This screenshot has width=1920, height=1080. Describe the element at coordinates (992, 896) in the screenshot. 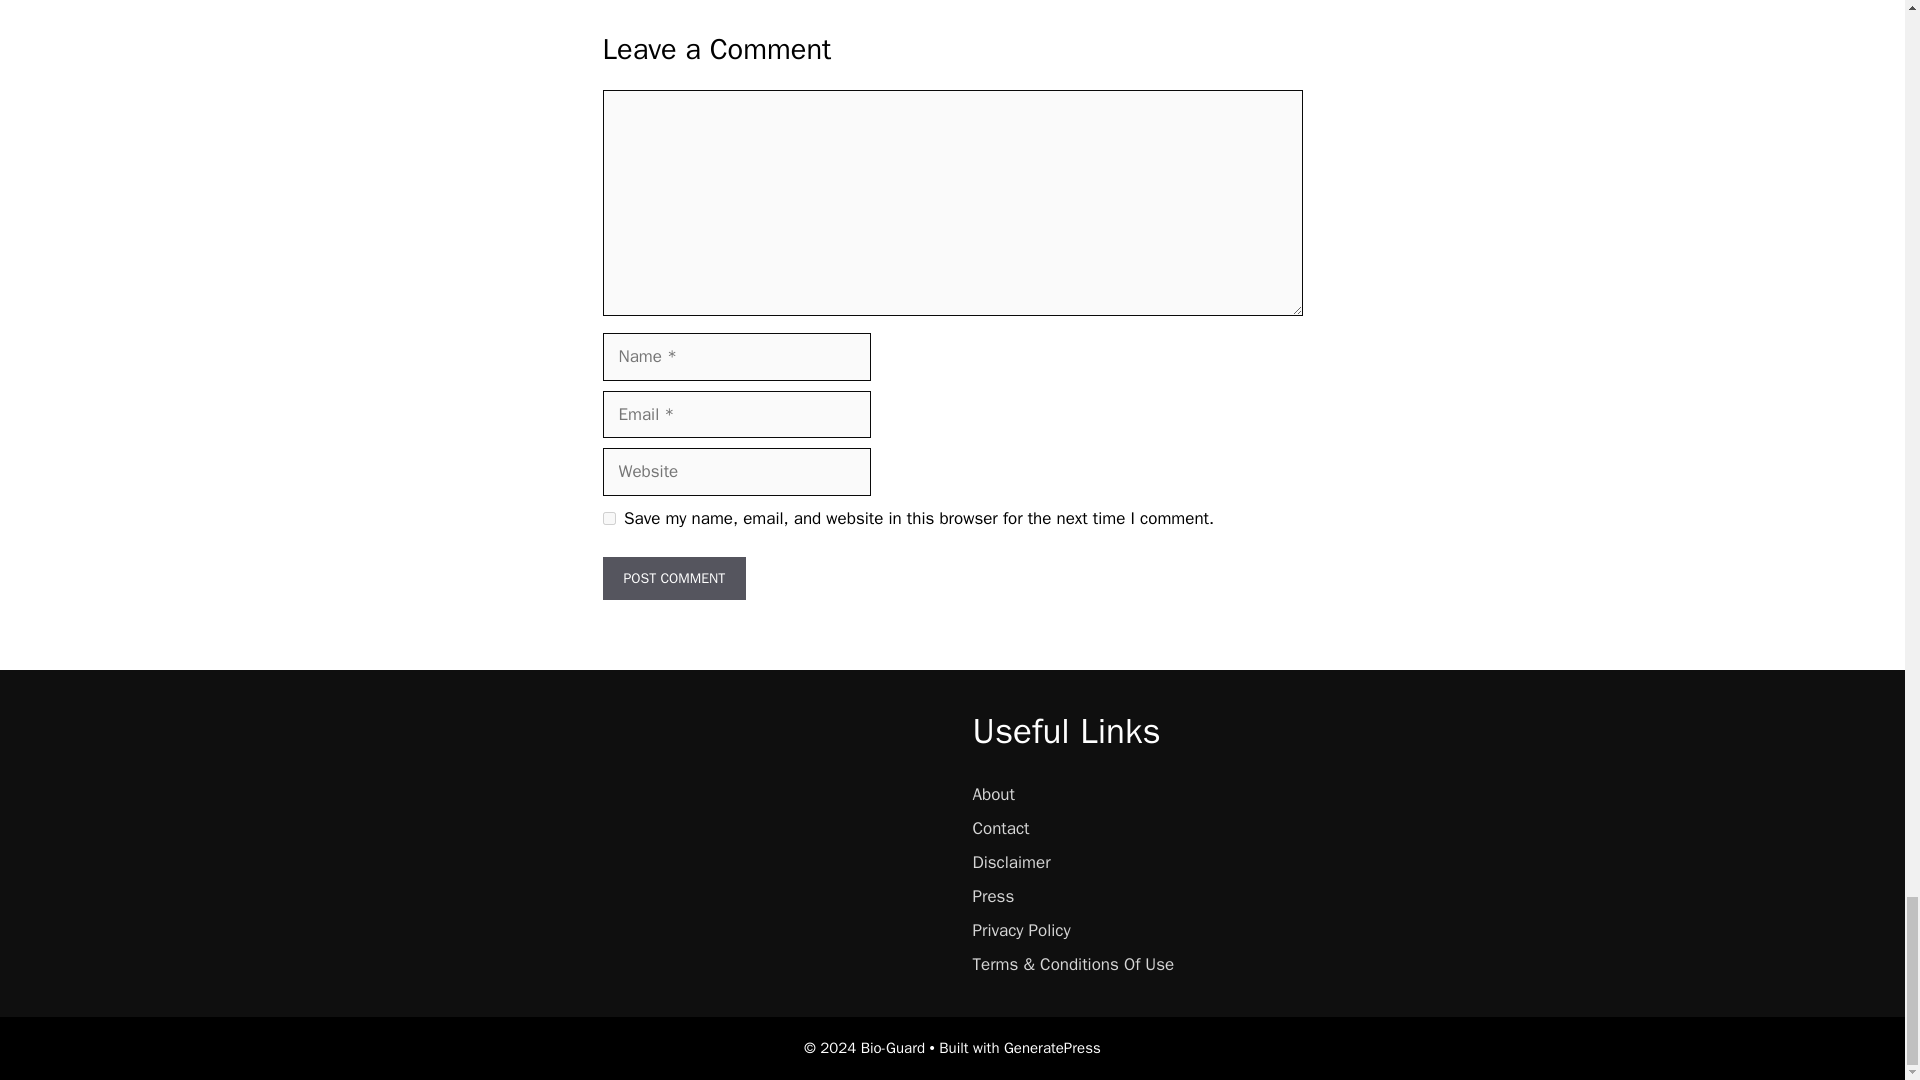

I see `Press` at that location.